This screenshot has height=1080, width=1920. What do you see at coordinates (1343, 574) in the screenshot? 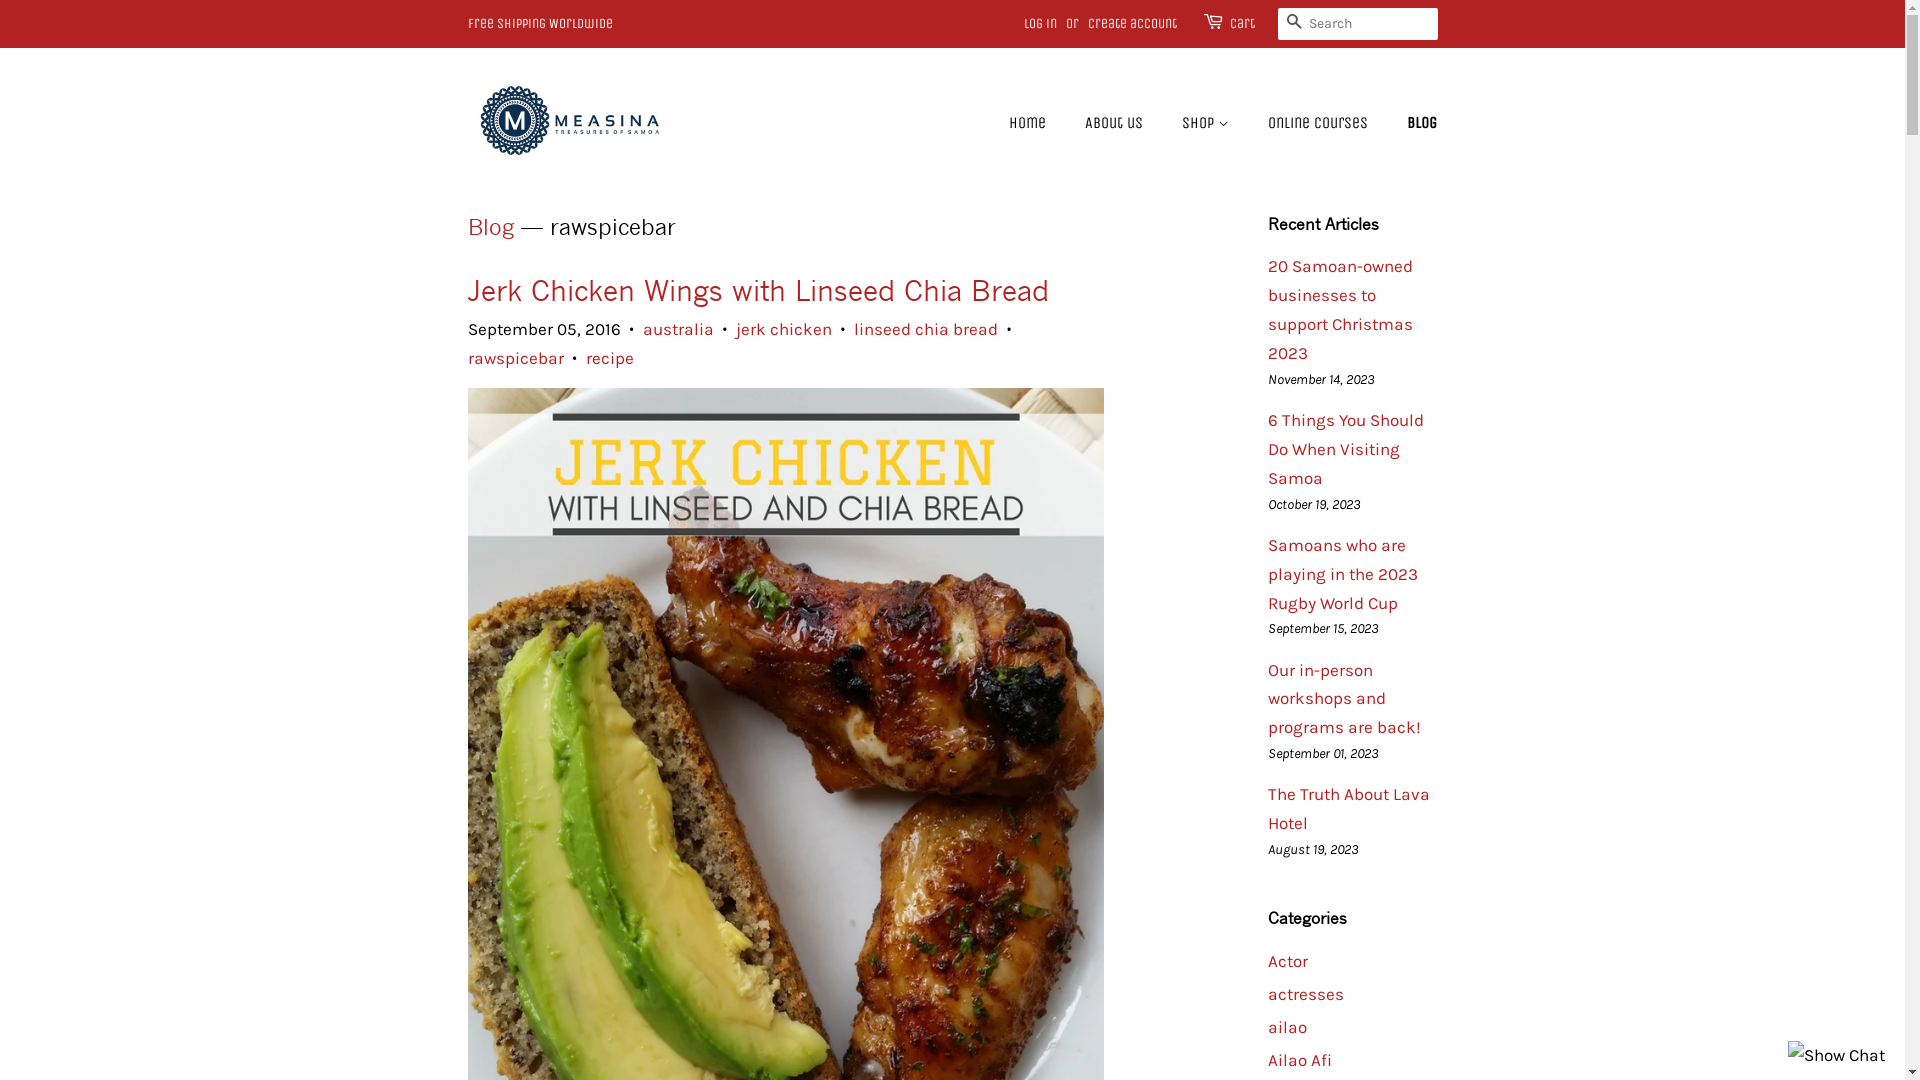
I see `Samoans who are playing in the 2023 Rugby World Cup` at bounding box center [1343, 574].